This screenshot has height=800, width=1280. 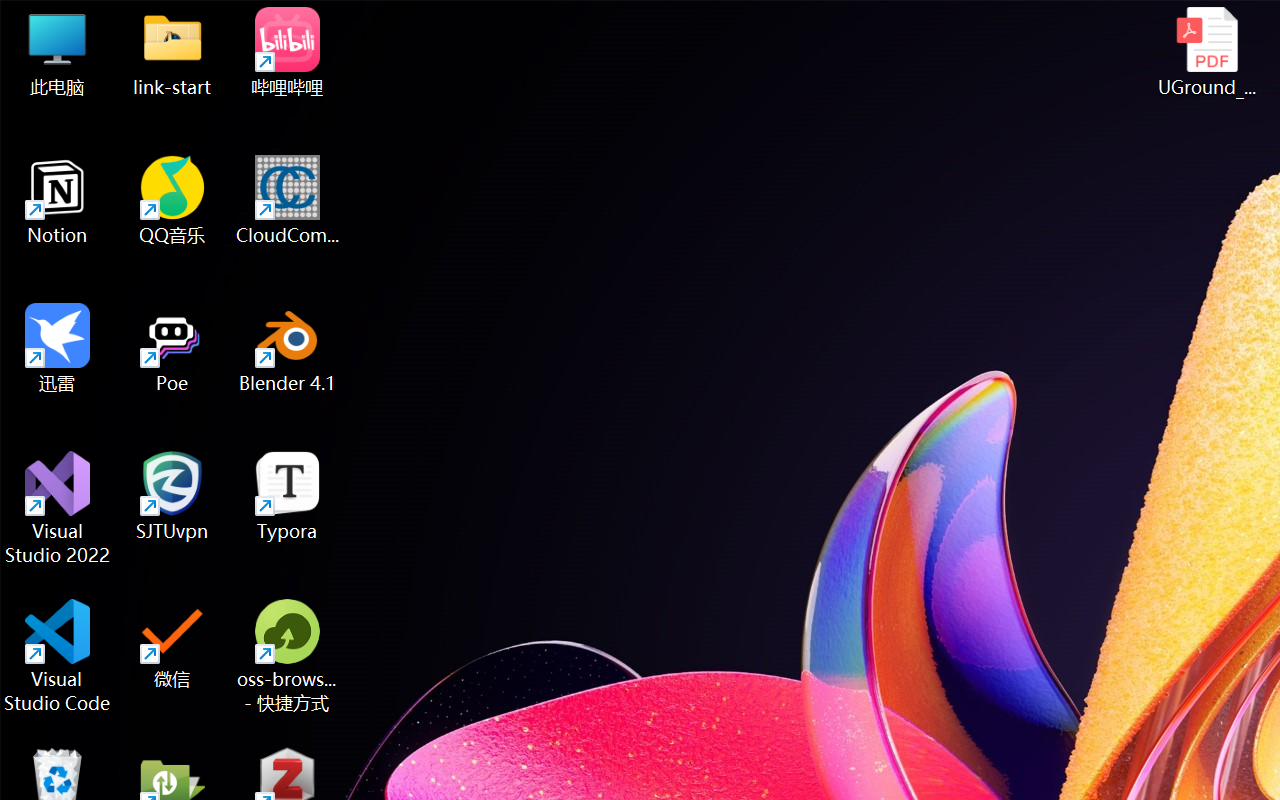 I want to click on CloudCompare, so click(x=288, y=200).